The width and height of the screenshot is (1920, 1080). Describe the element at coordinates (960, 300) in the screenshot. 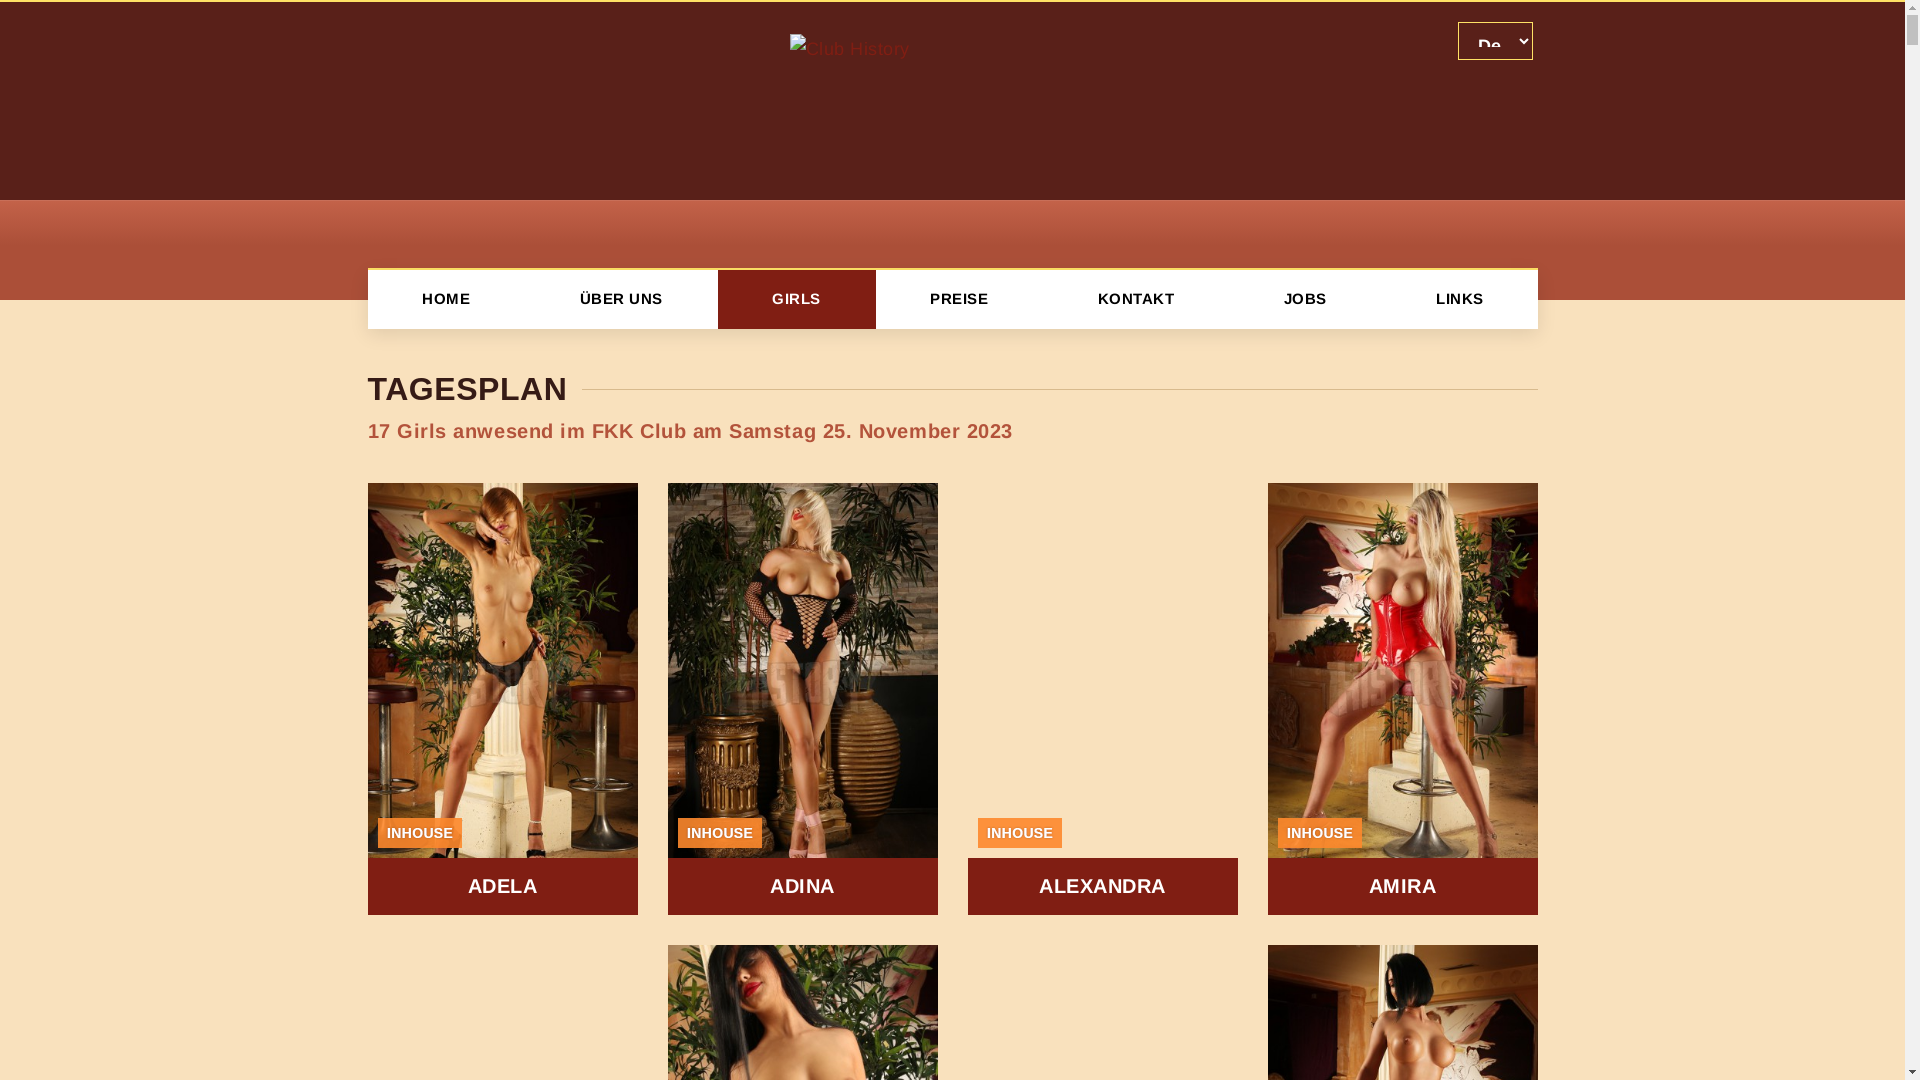

I see `PREISE` at that location.